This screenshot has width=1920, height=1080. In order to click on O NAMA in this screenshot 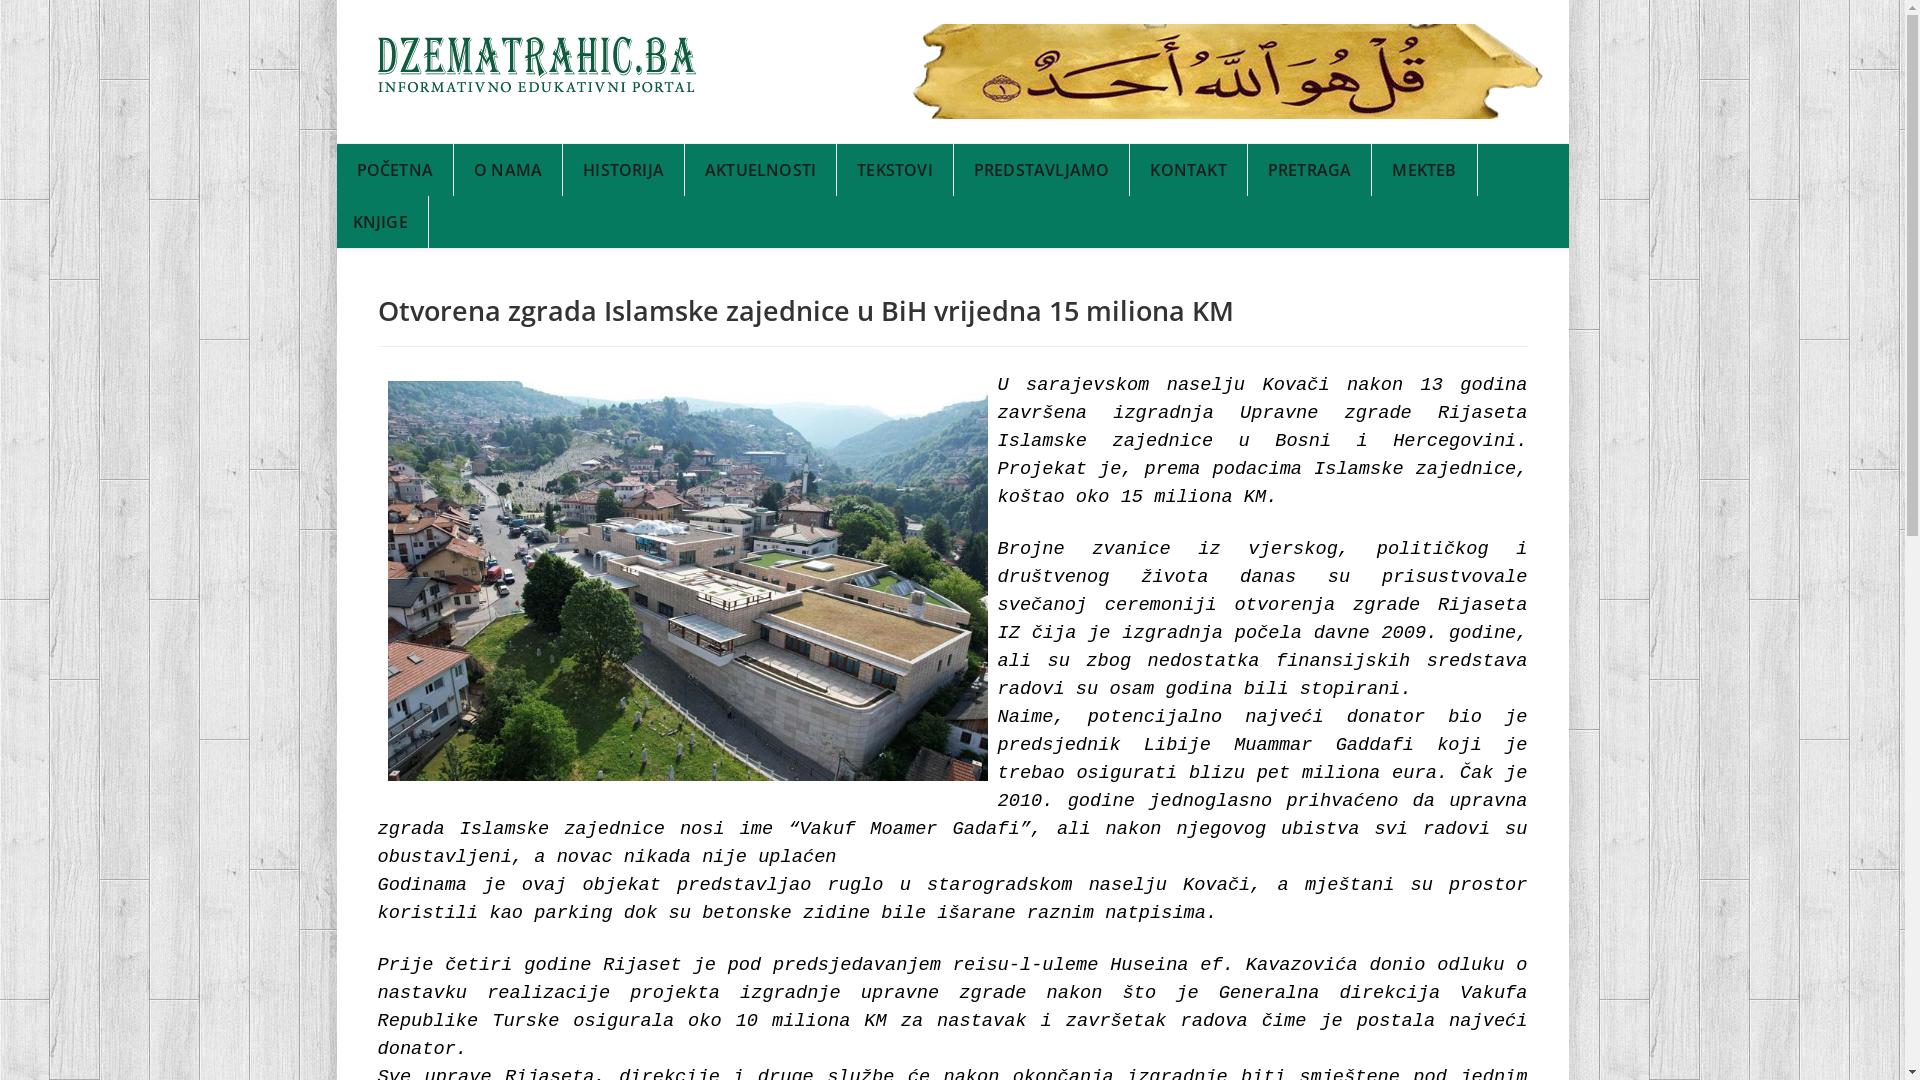, I will do `click(508, 170)`.